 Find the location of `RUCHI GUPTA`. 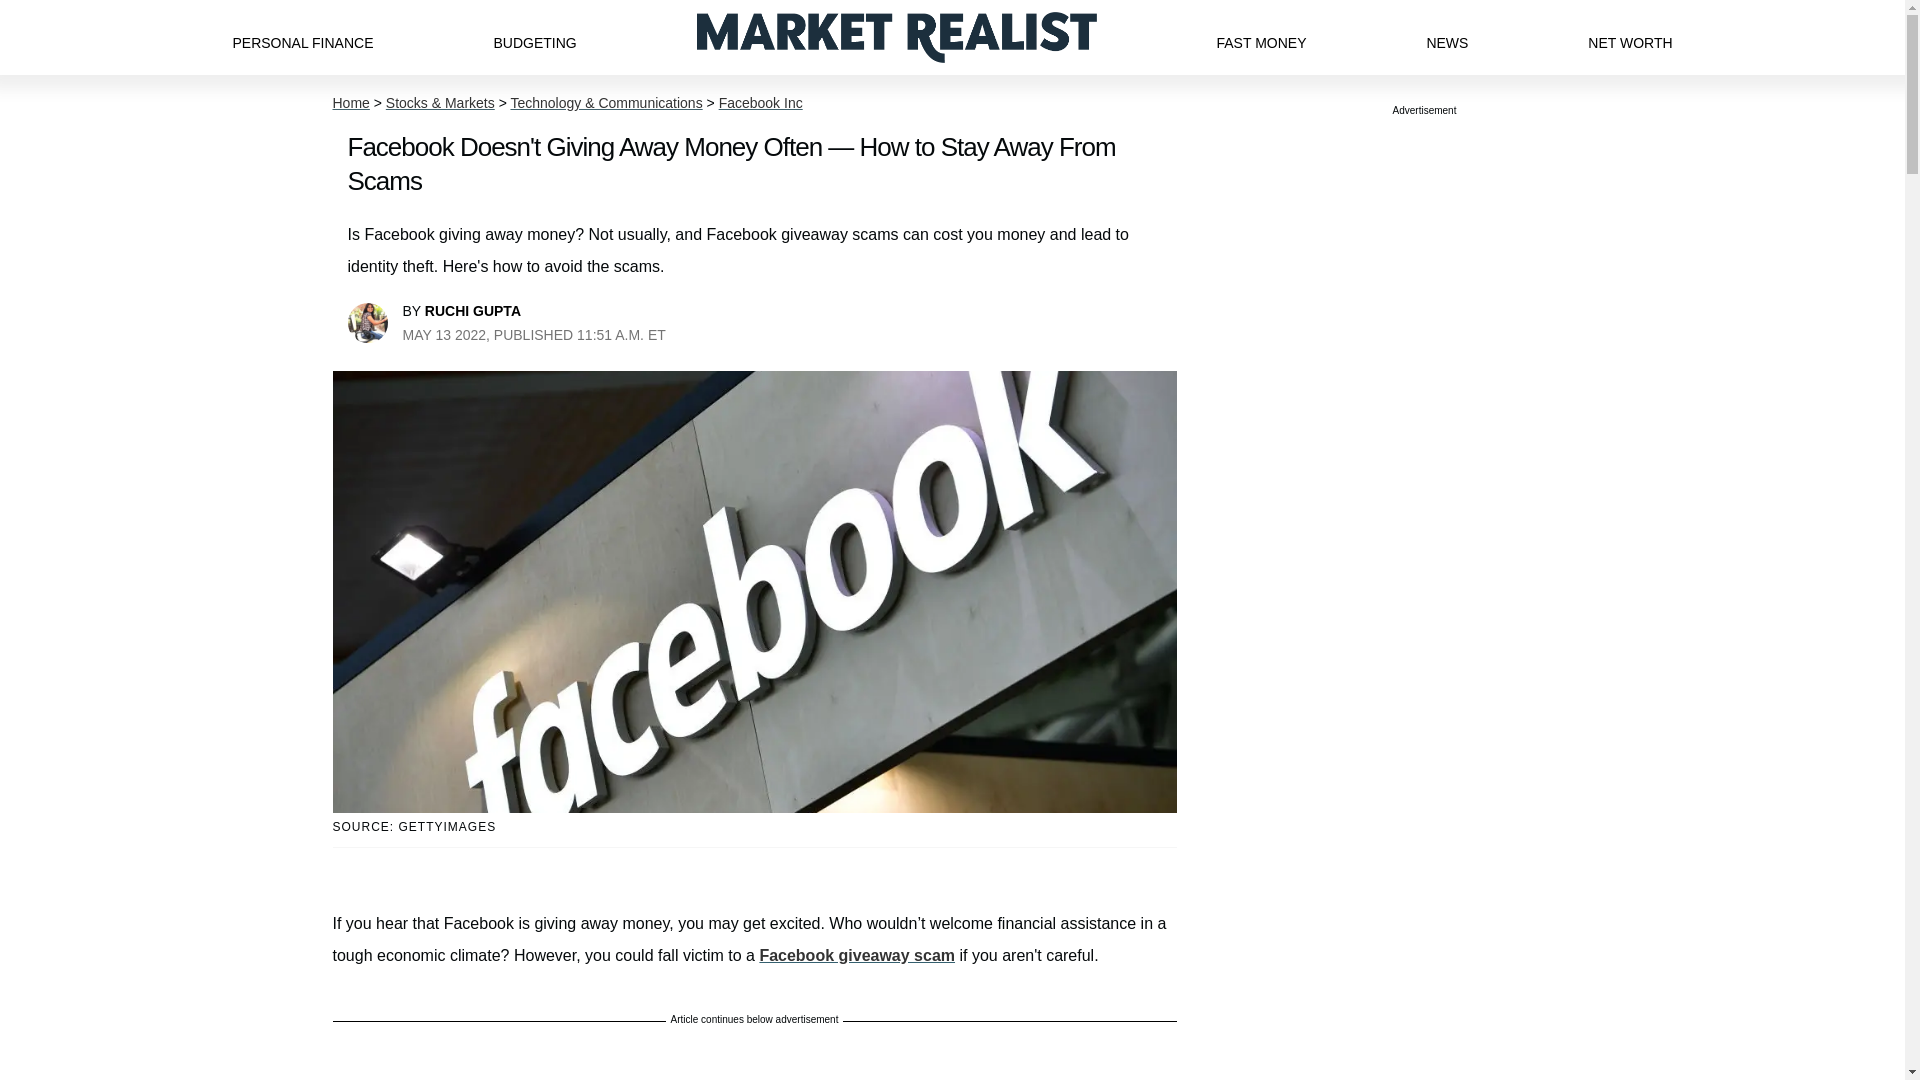

RUCHI GUPTA is located at coordinates (472, 310).